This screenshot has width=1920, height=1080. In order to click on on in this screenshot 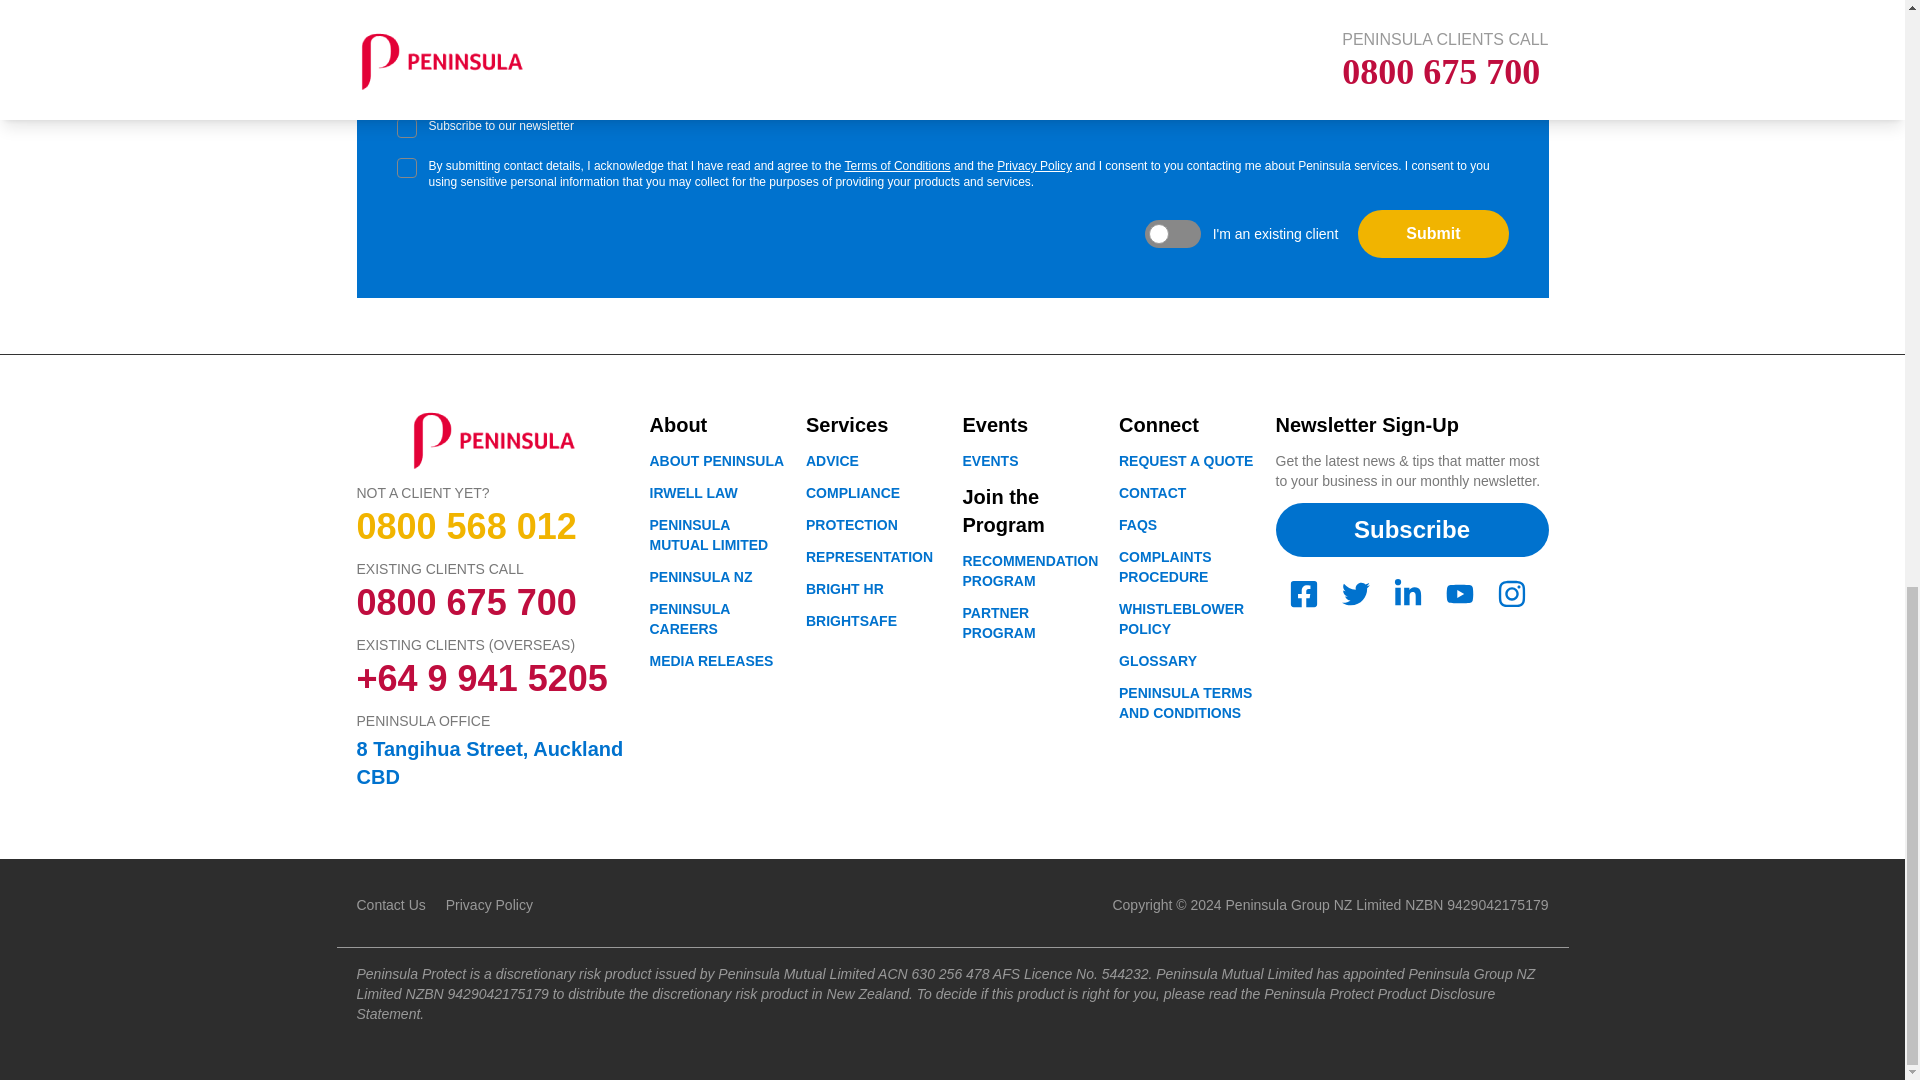, I will do `click(406, 128)`.